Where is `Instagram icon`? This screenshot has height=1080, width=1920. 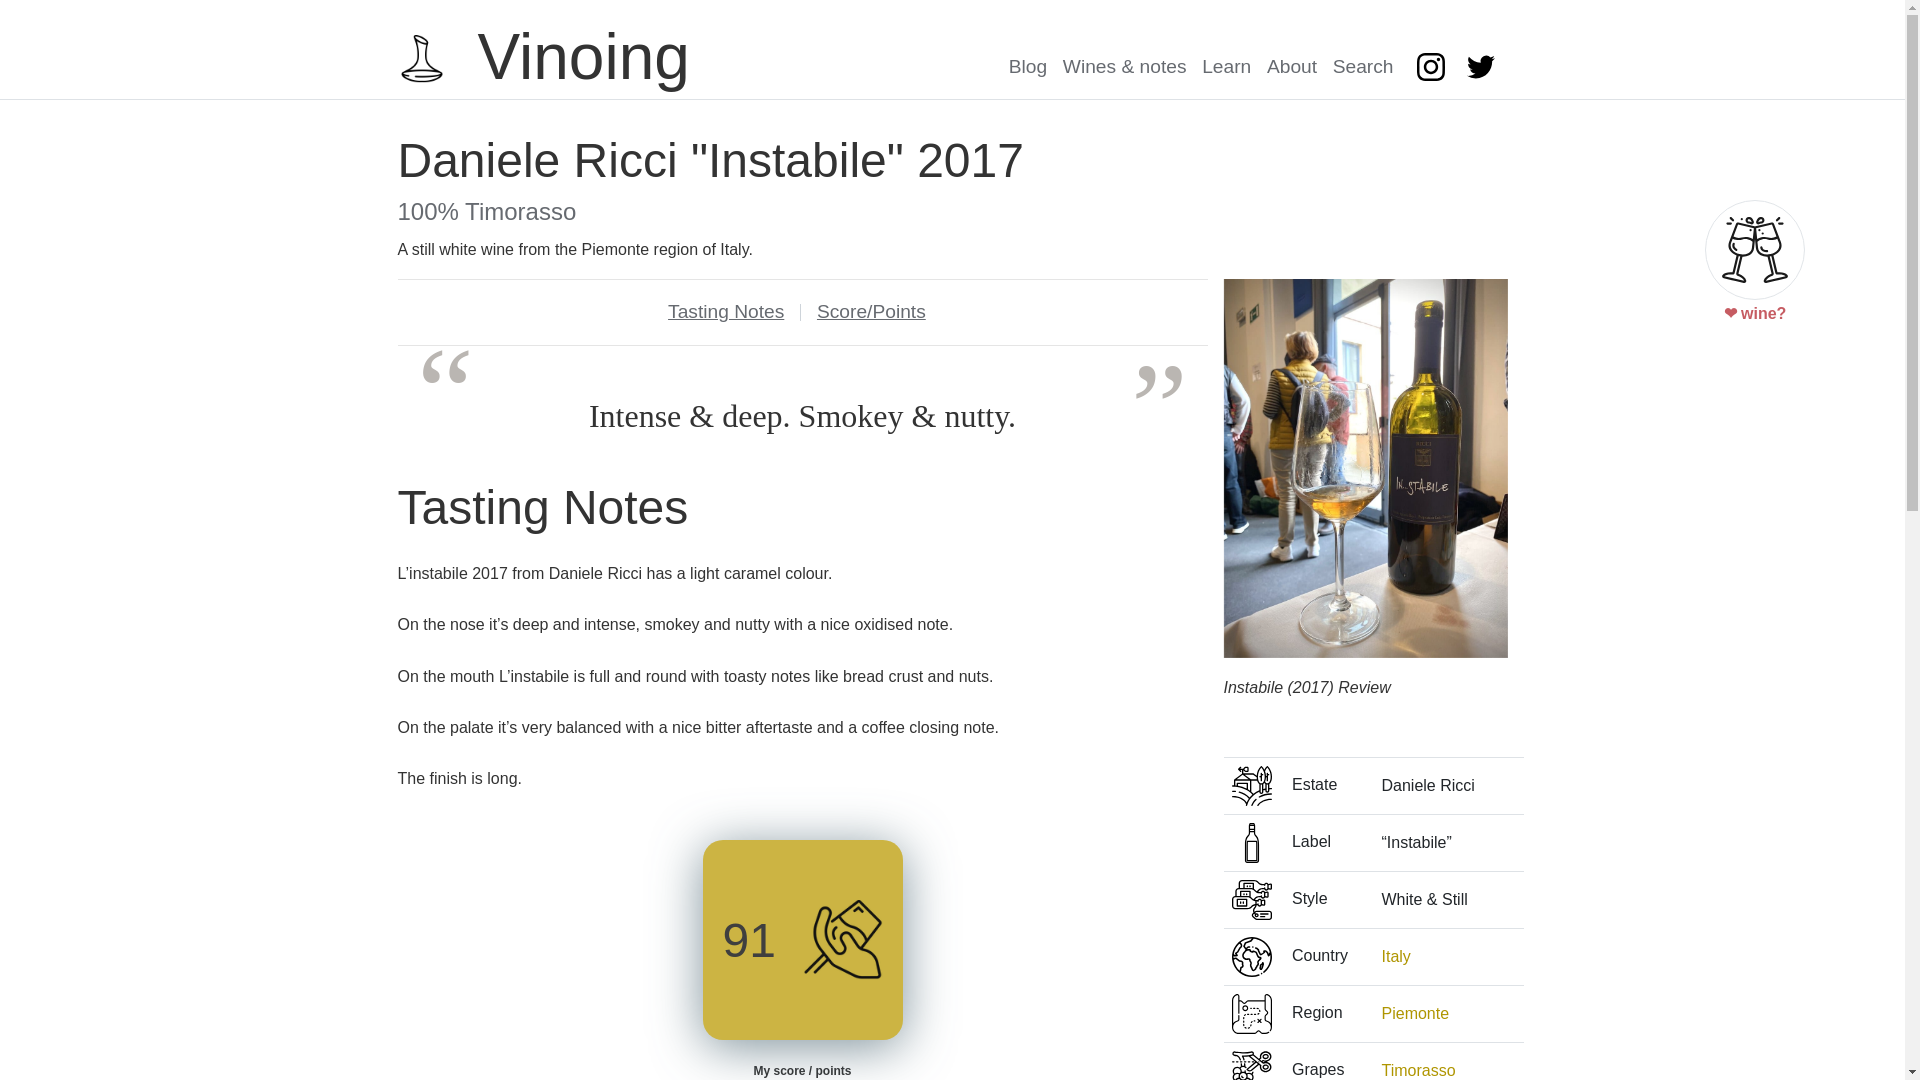
Instagram icon is located at coordinates (1430, 66).